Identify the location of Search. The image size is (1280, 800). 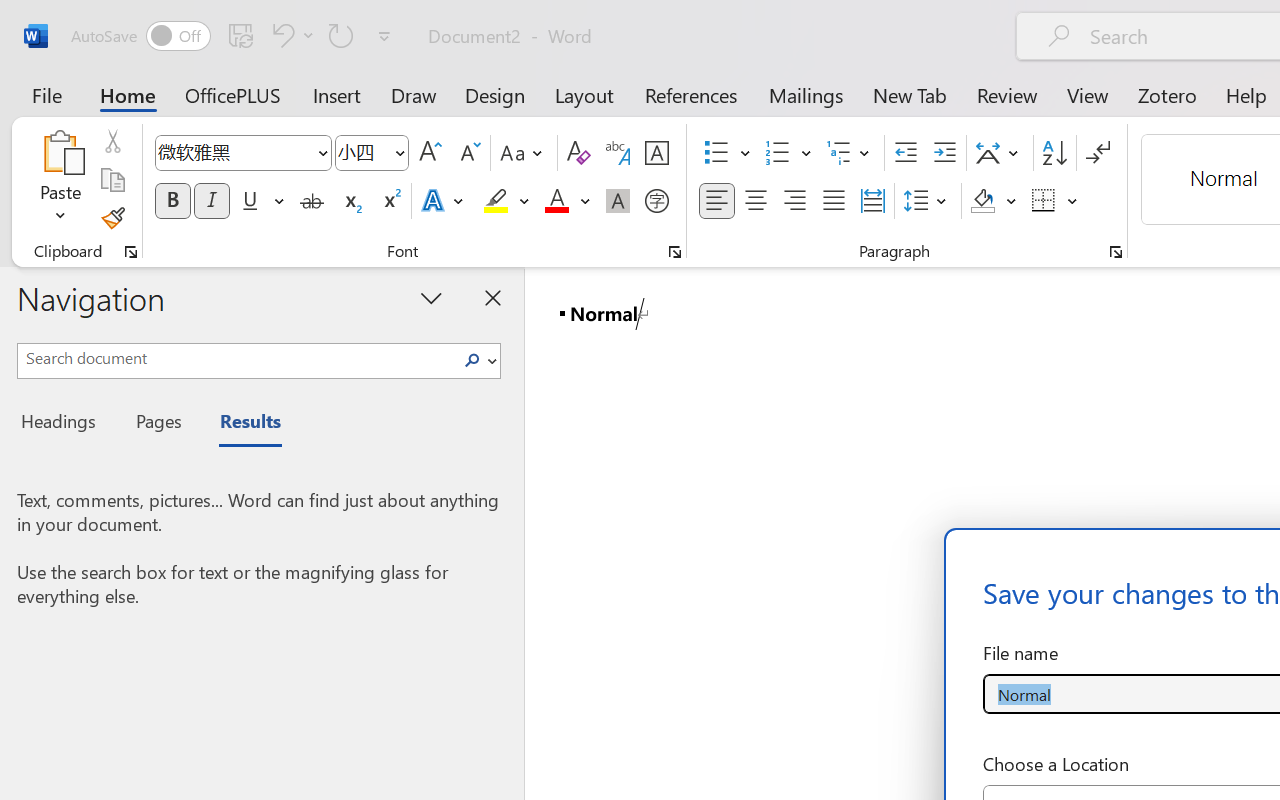
(472, 360).